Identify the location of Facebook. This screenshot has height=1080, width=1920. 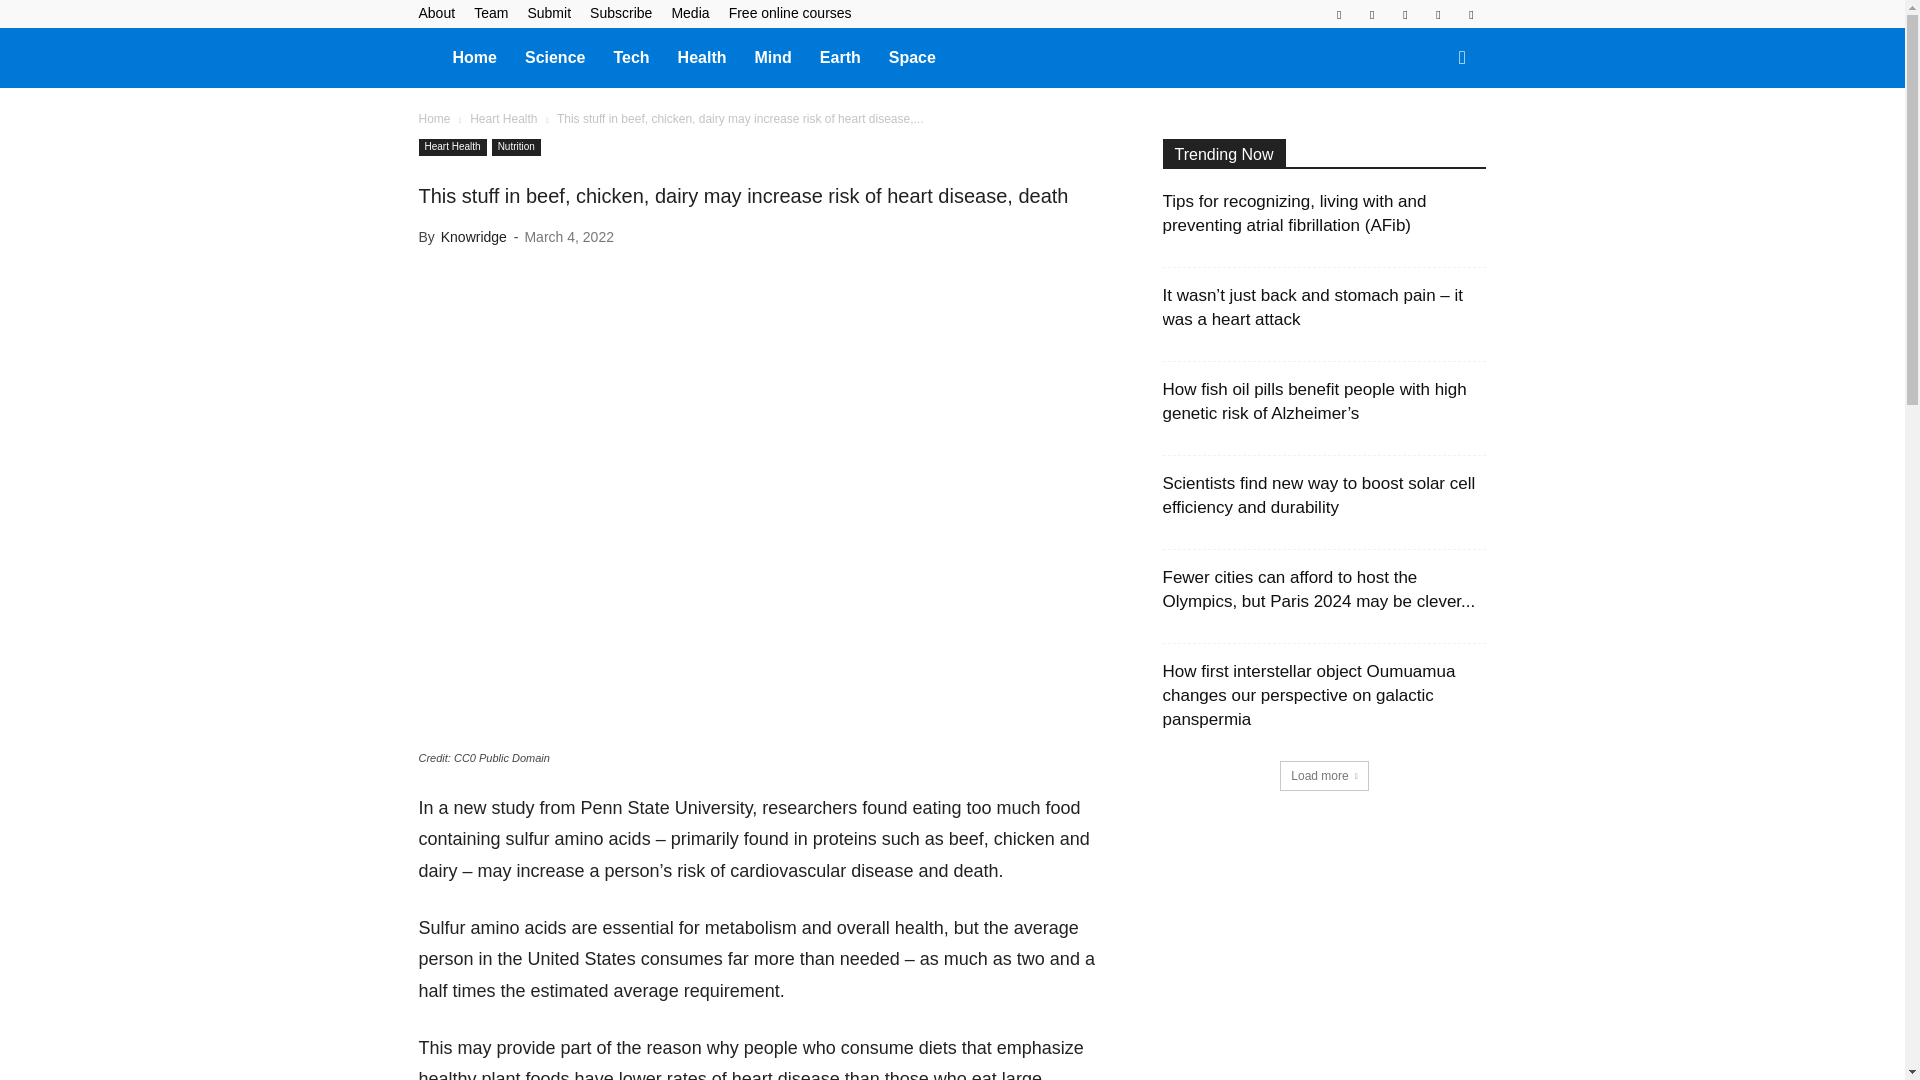
(1338, 14).